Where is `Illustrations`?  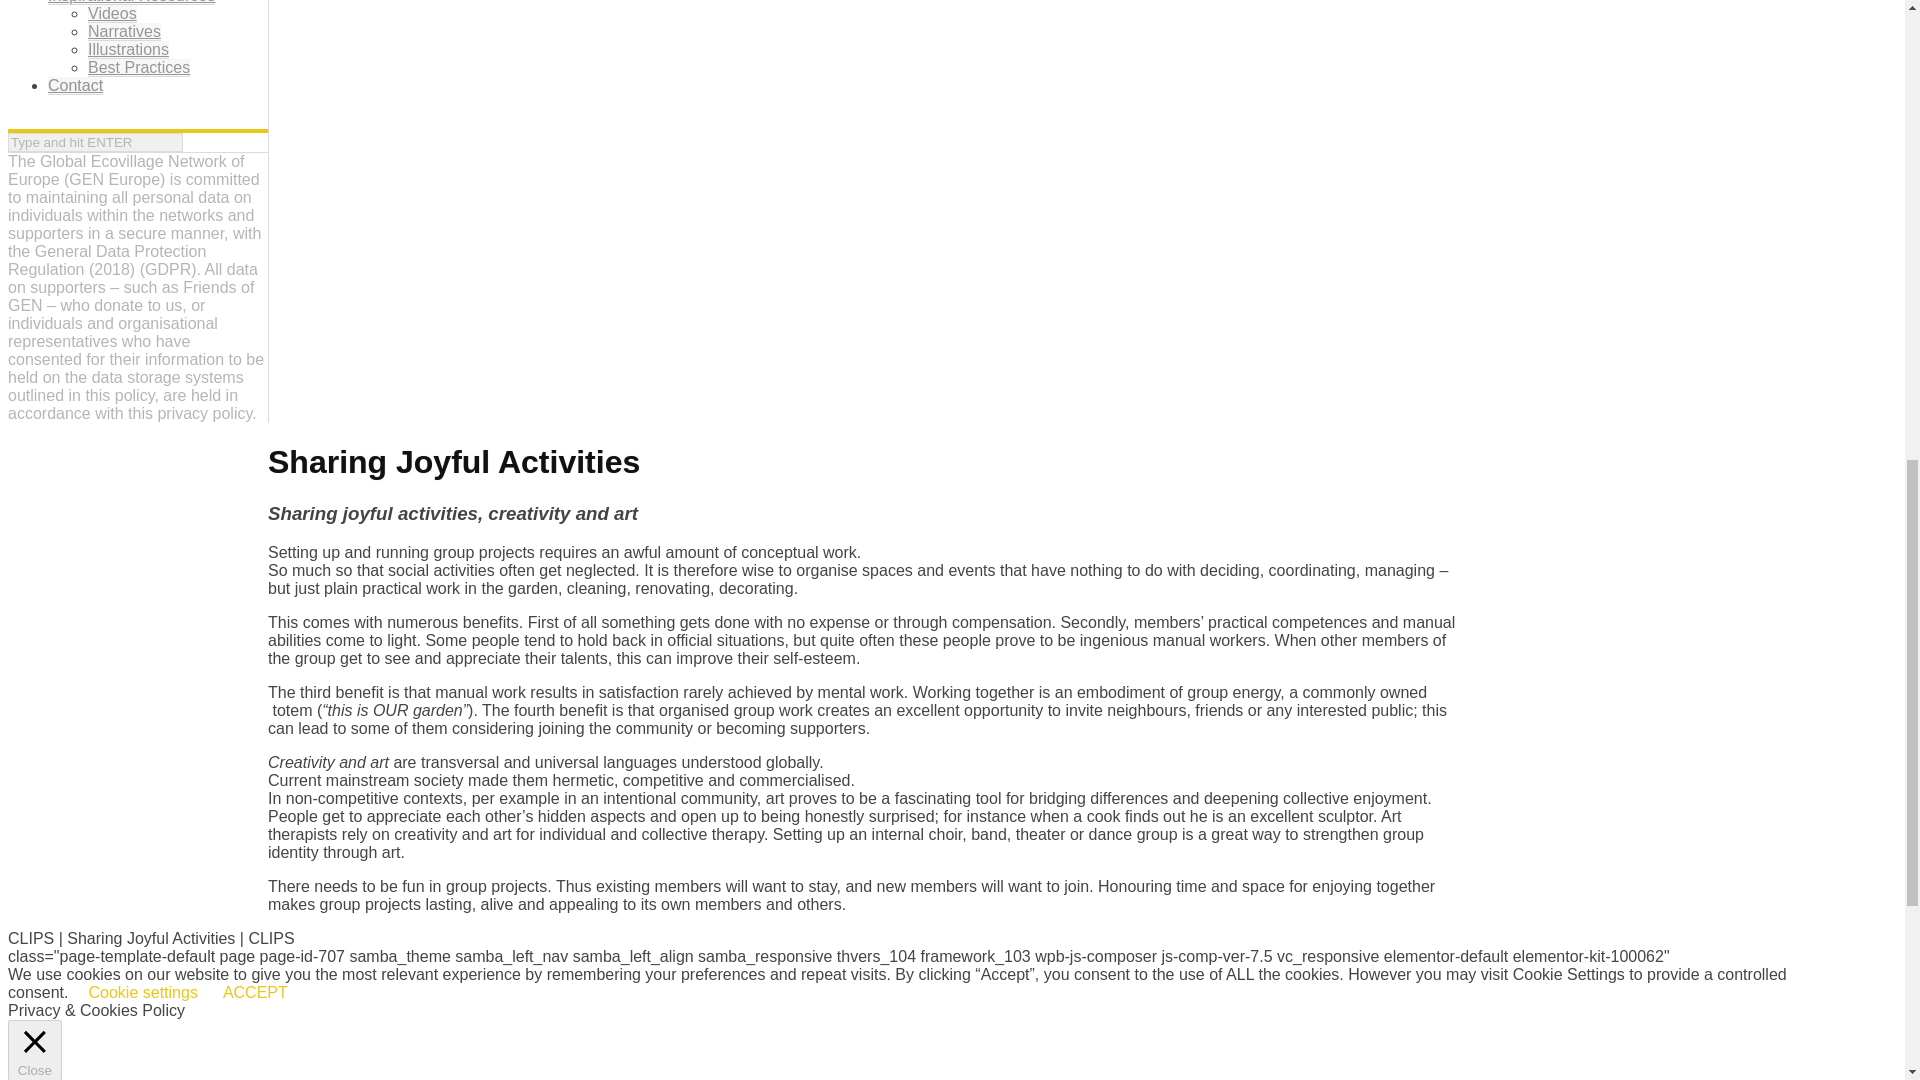 Illustrations is located at coordinates (128, 50).